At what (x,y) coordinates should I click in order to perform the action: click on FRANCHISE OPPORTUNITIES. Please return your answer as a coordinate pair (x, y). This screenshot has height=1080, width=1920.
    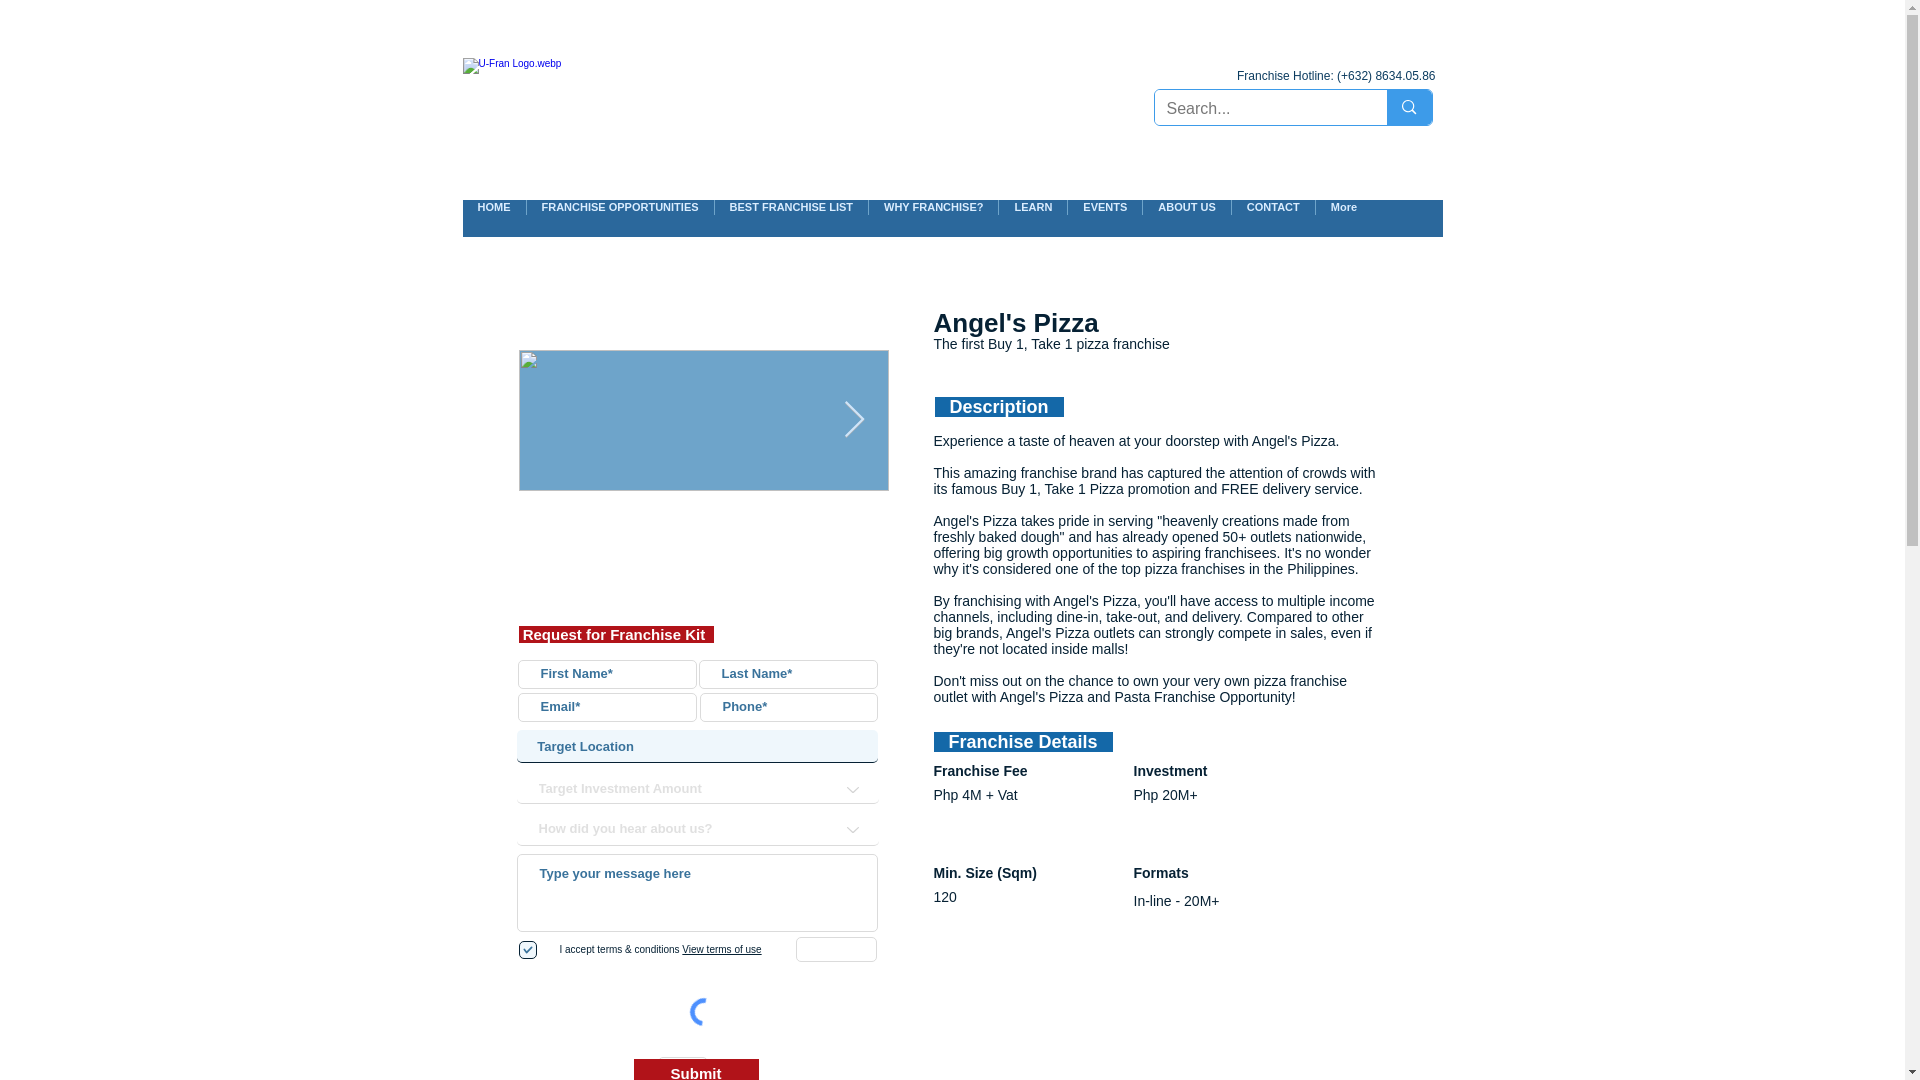
    Looking at the image, I should click on (620, 218).